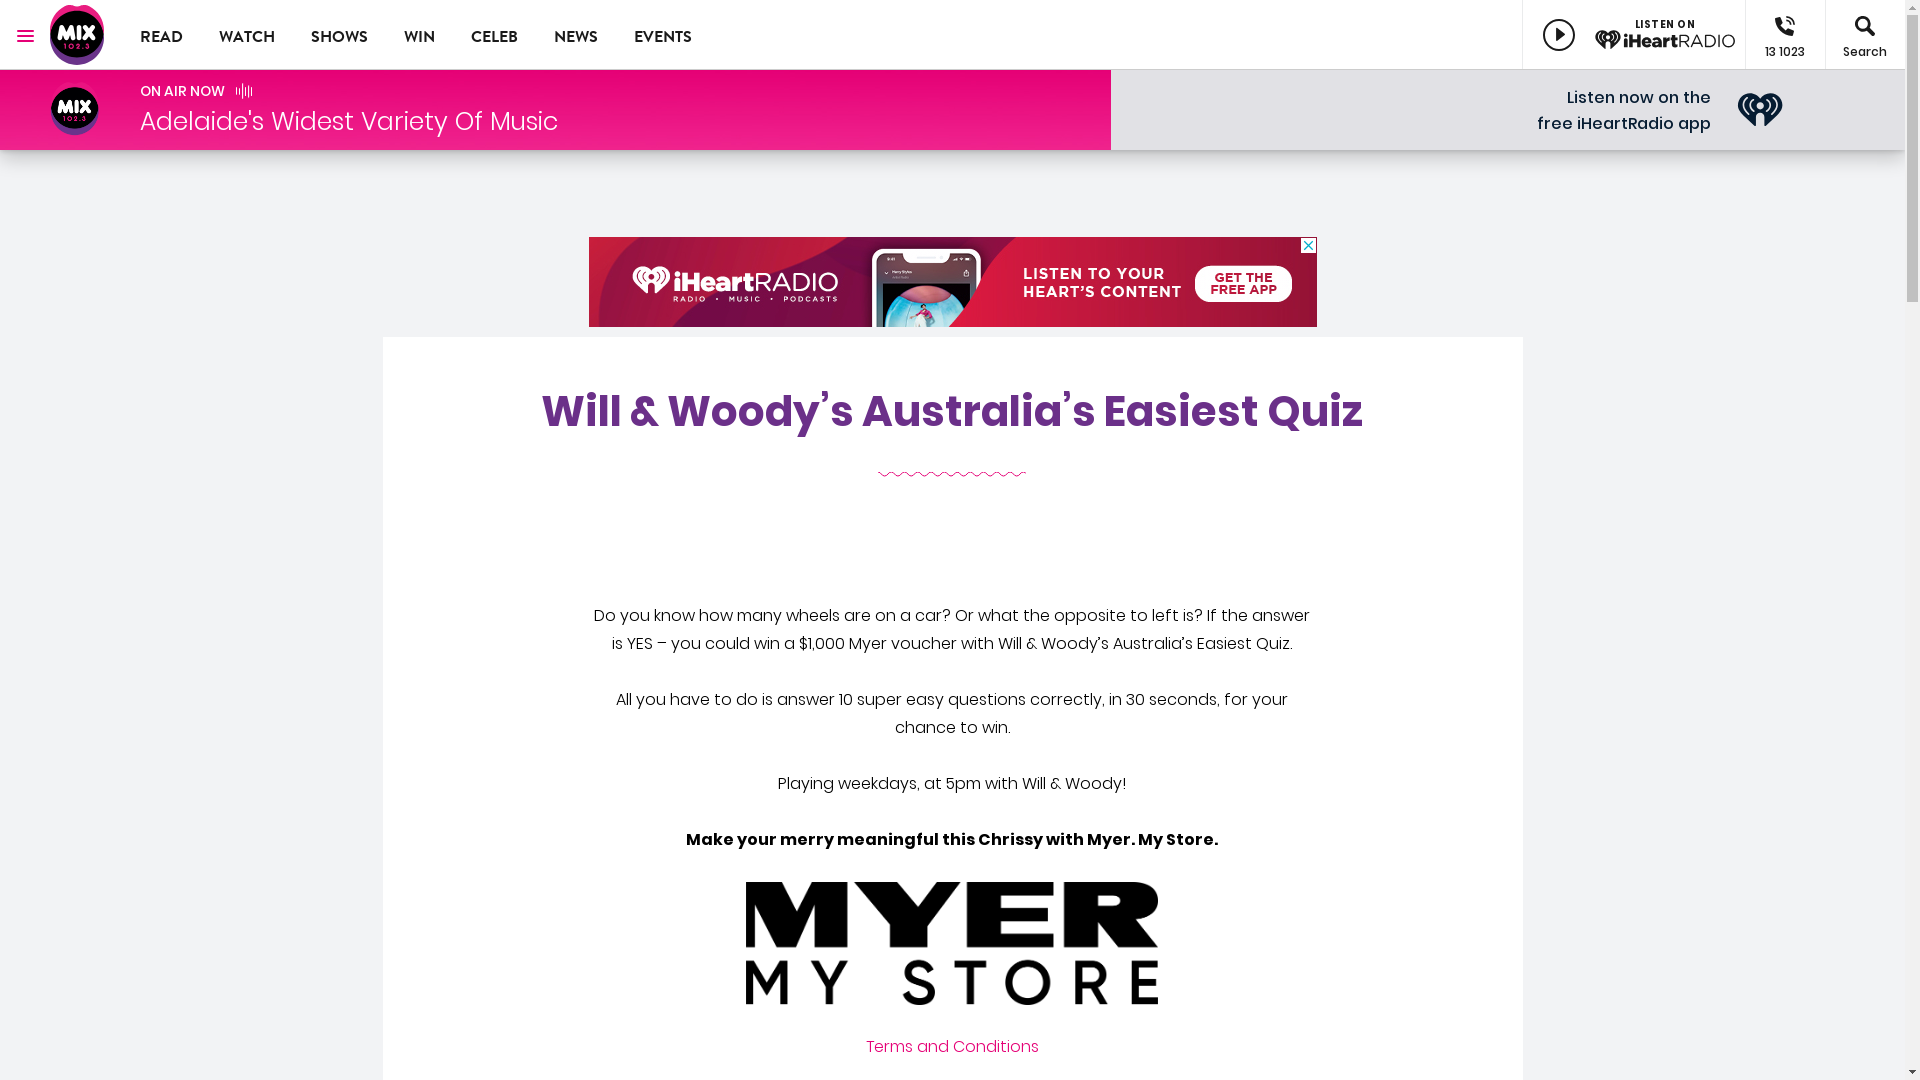 This screenshot has width=1920, height=1080. I want to click on EVENTS, so click(663, 35).